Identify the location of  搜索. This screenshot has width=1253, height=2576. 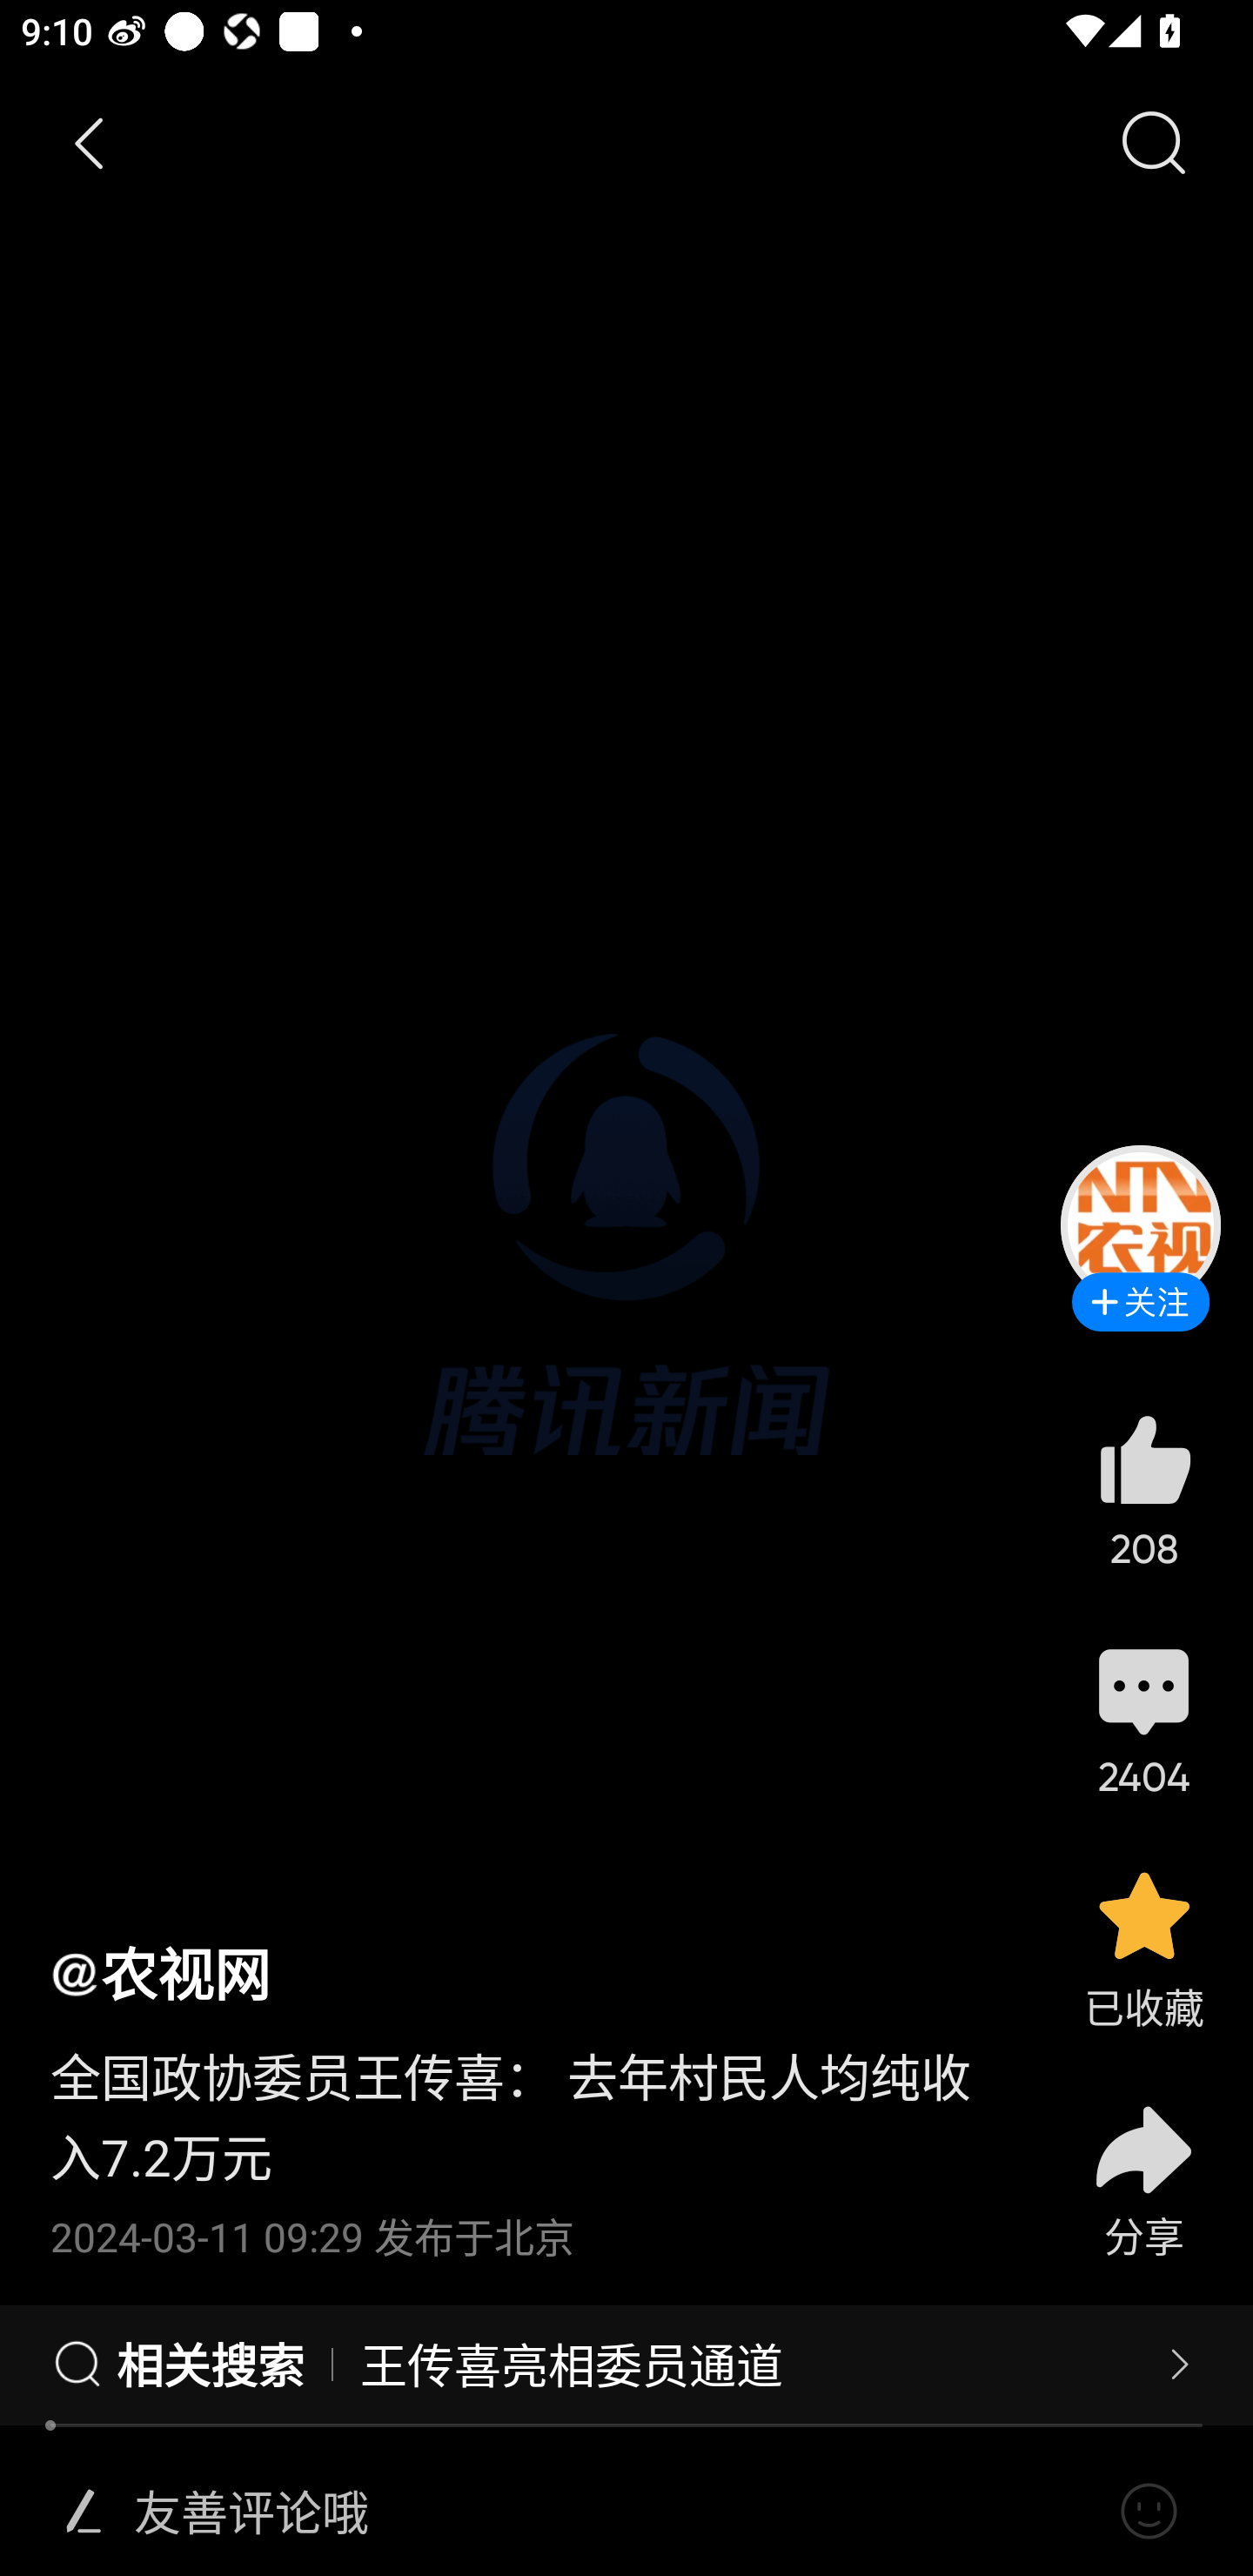
(1152, 144).